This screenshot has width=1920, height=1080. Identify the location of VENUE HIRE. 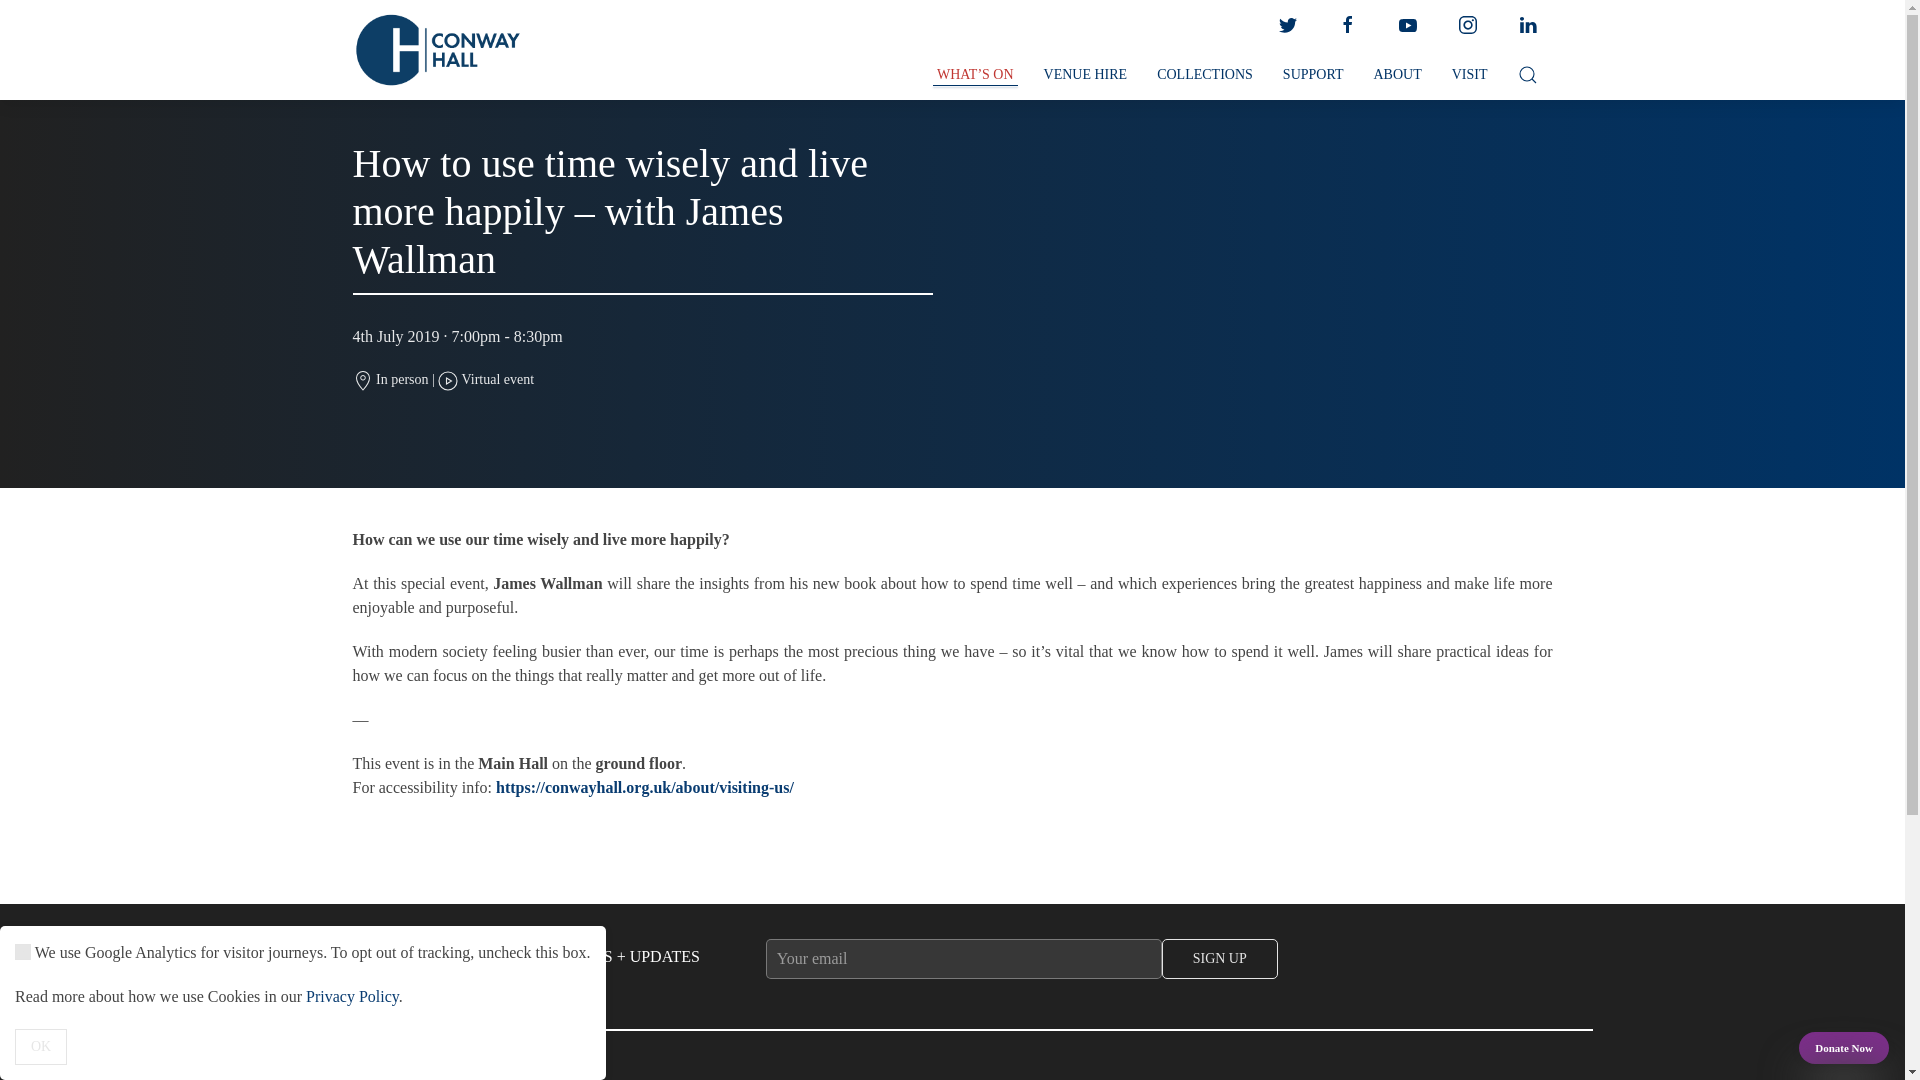
(1086, 75).